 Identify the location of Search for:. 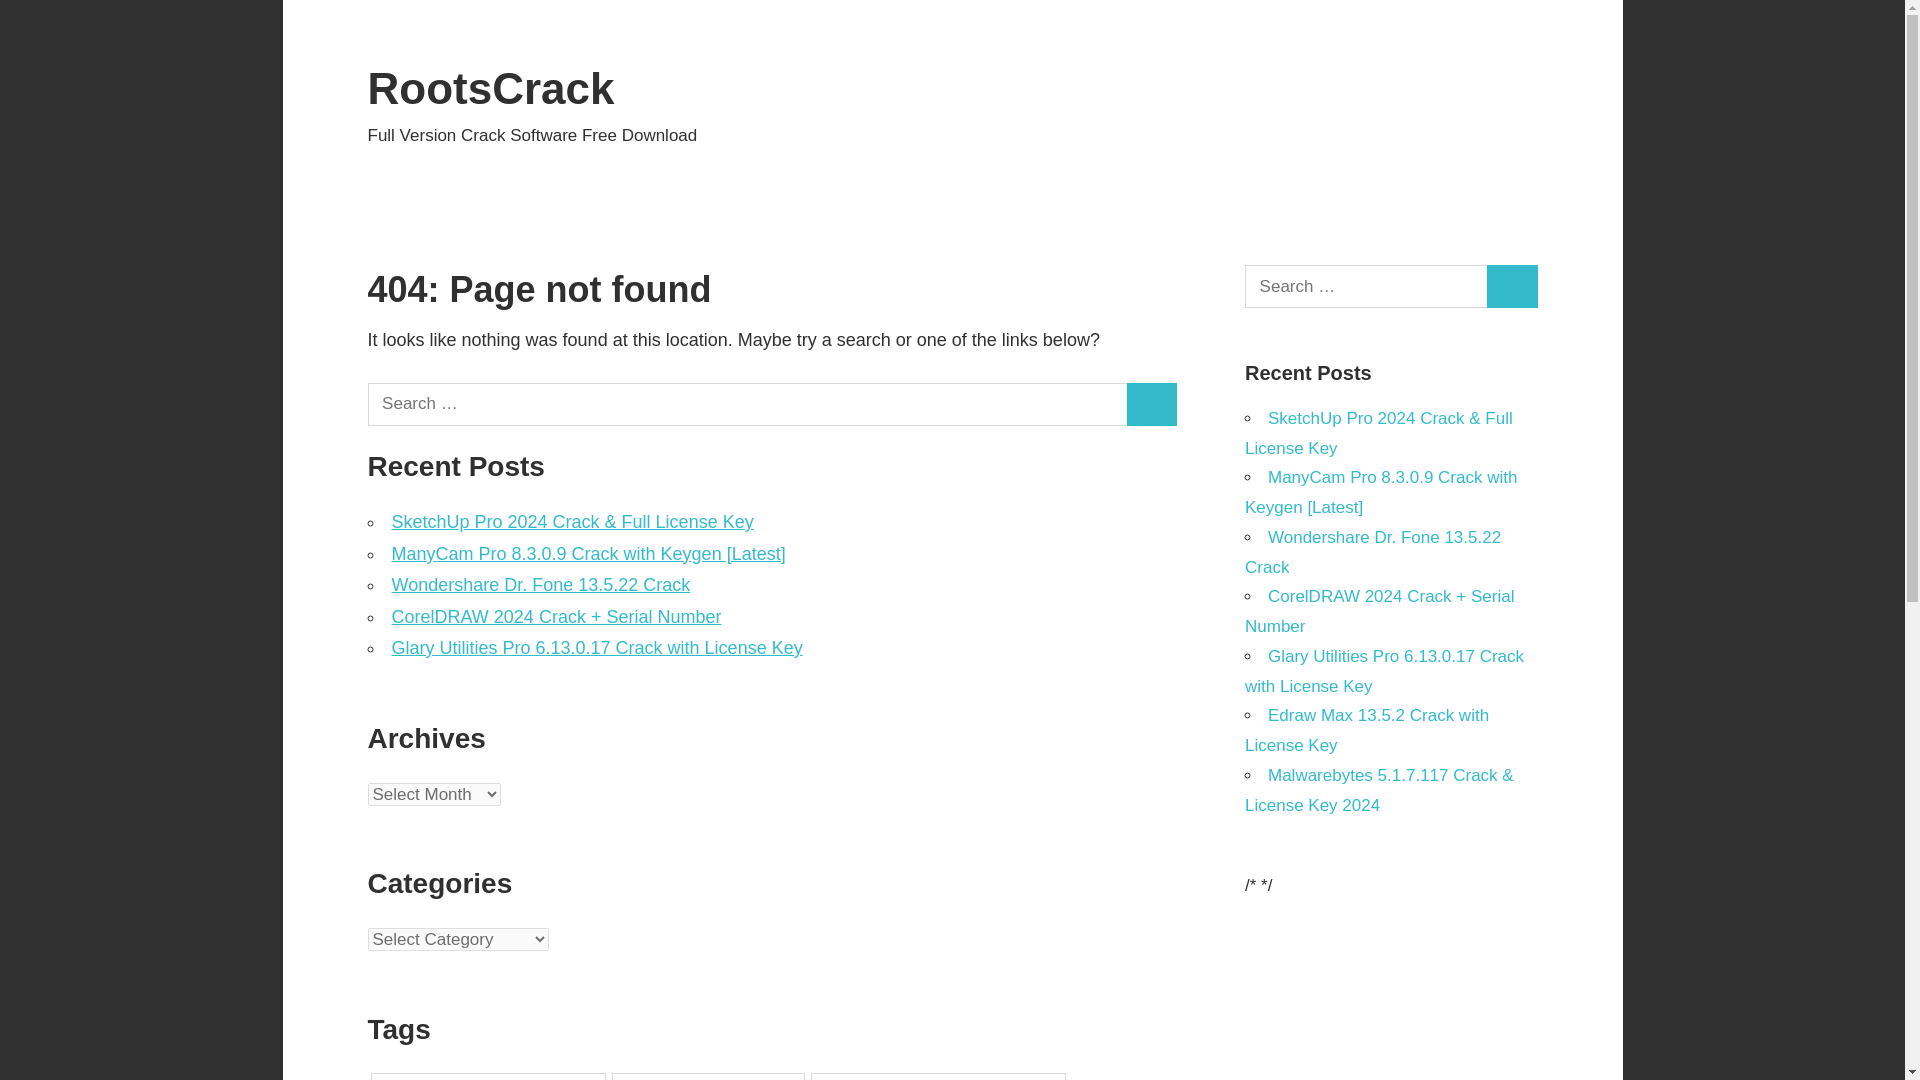
(1366, 286).